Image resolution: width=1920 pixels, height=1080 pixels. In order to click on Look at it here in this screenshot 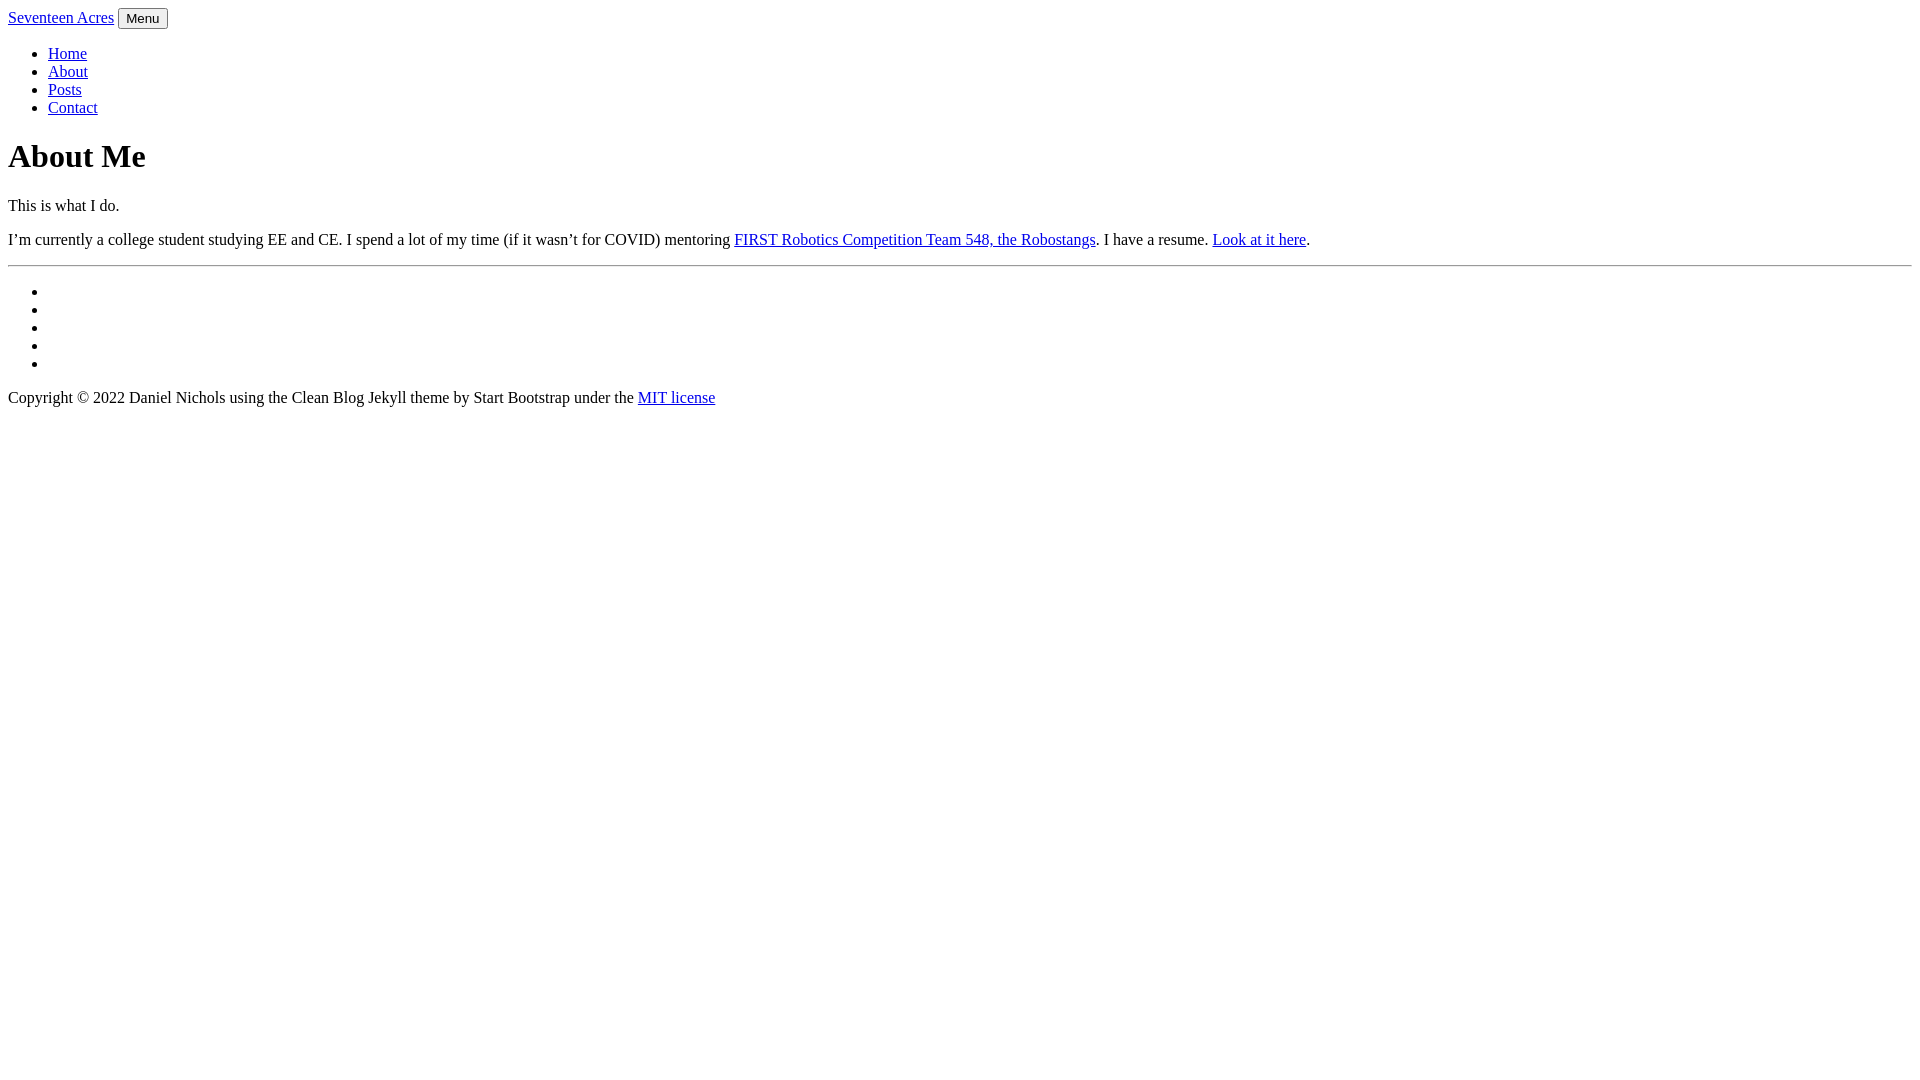, I will do `click(1259, 240)`.